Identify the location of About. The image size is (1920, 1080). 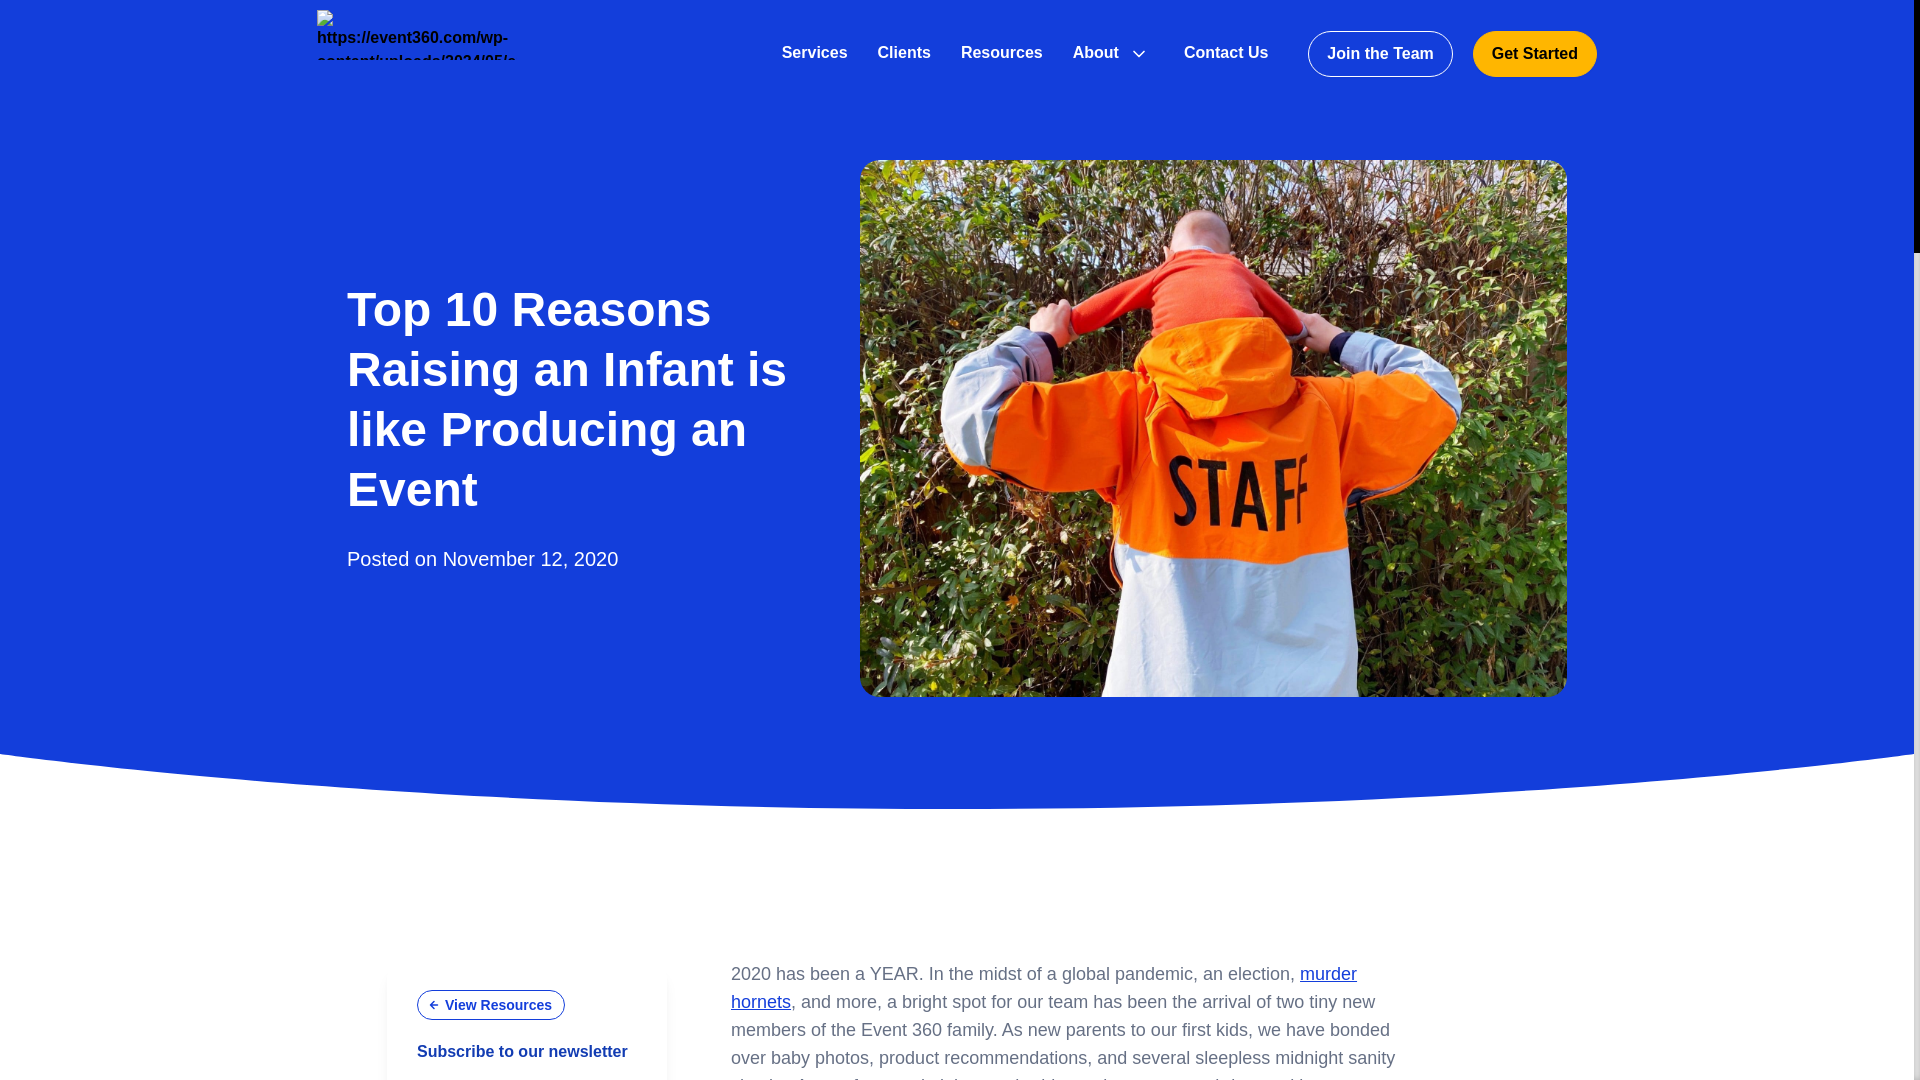
(1096, 52).